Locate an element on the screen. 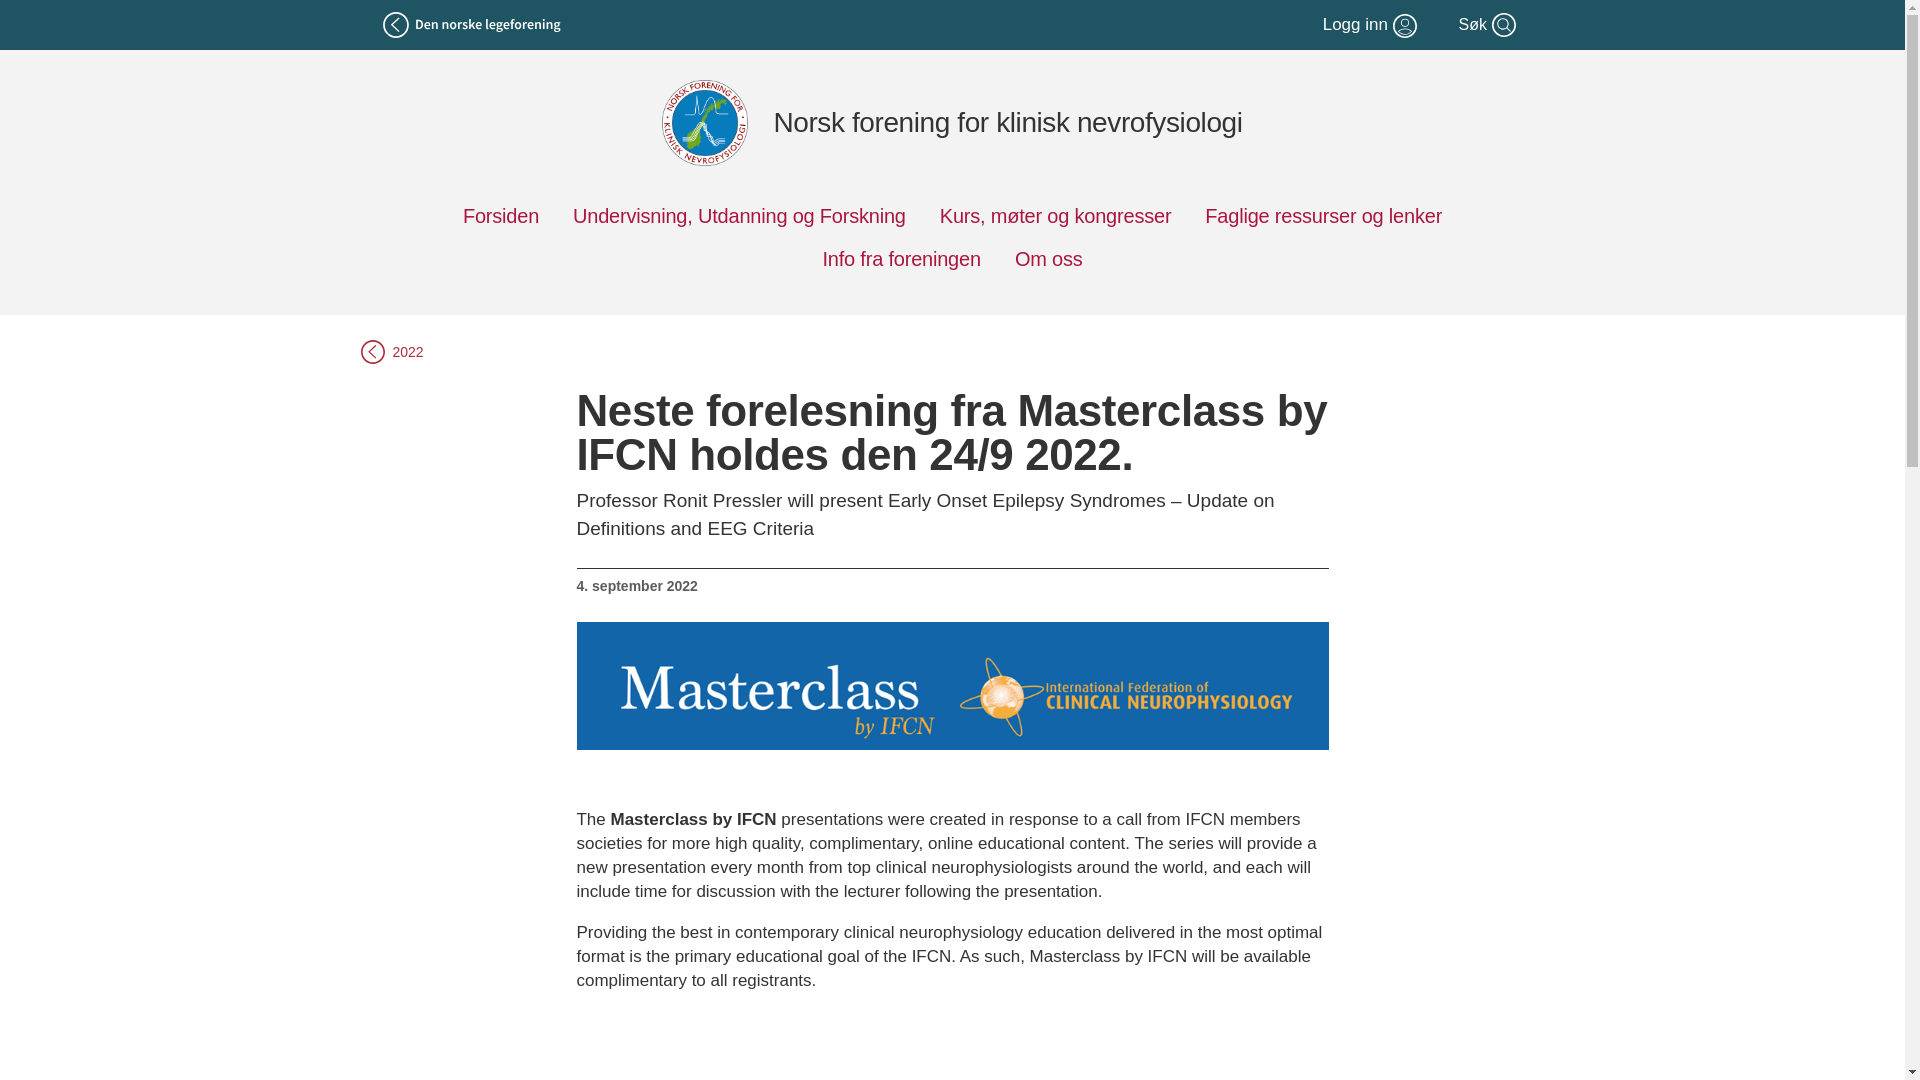 This screenshot has width=1920, height=1080. Logg inn is located at coordinates (1372, 24).